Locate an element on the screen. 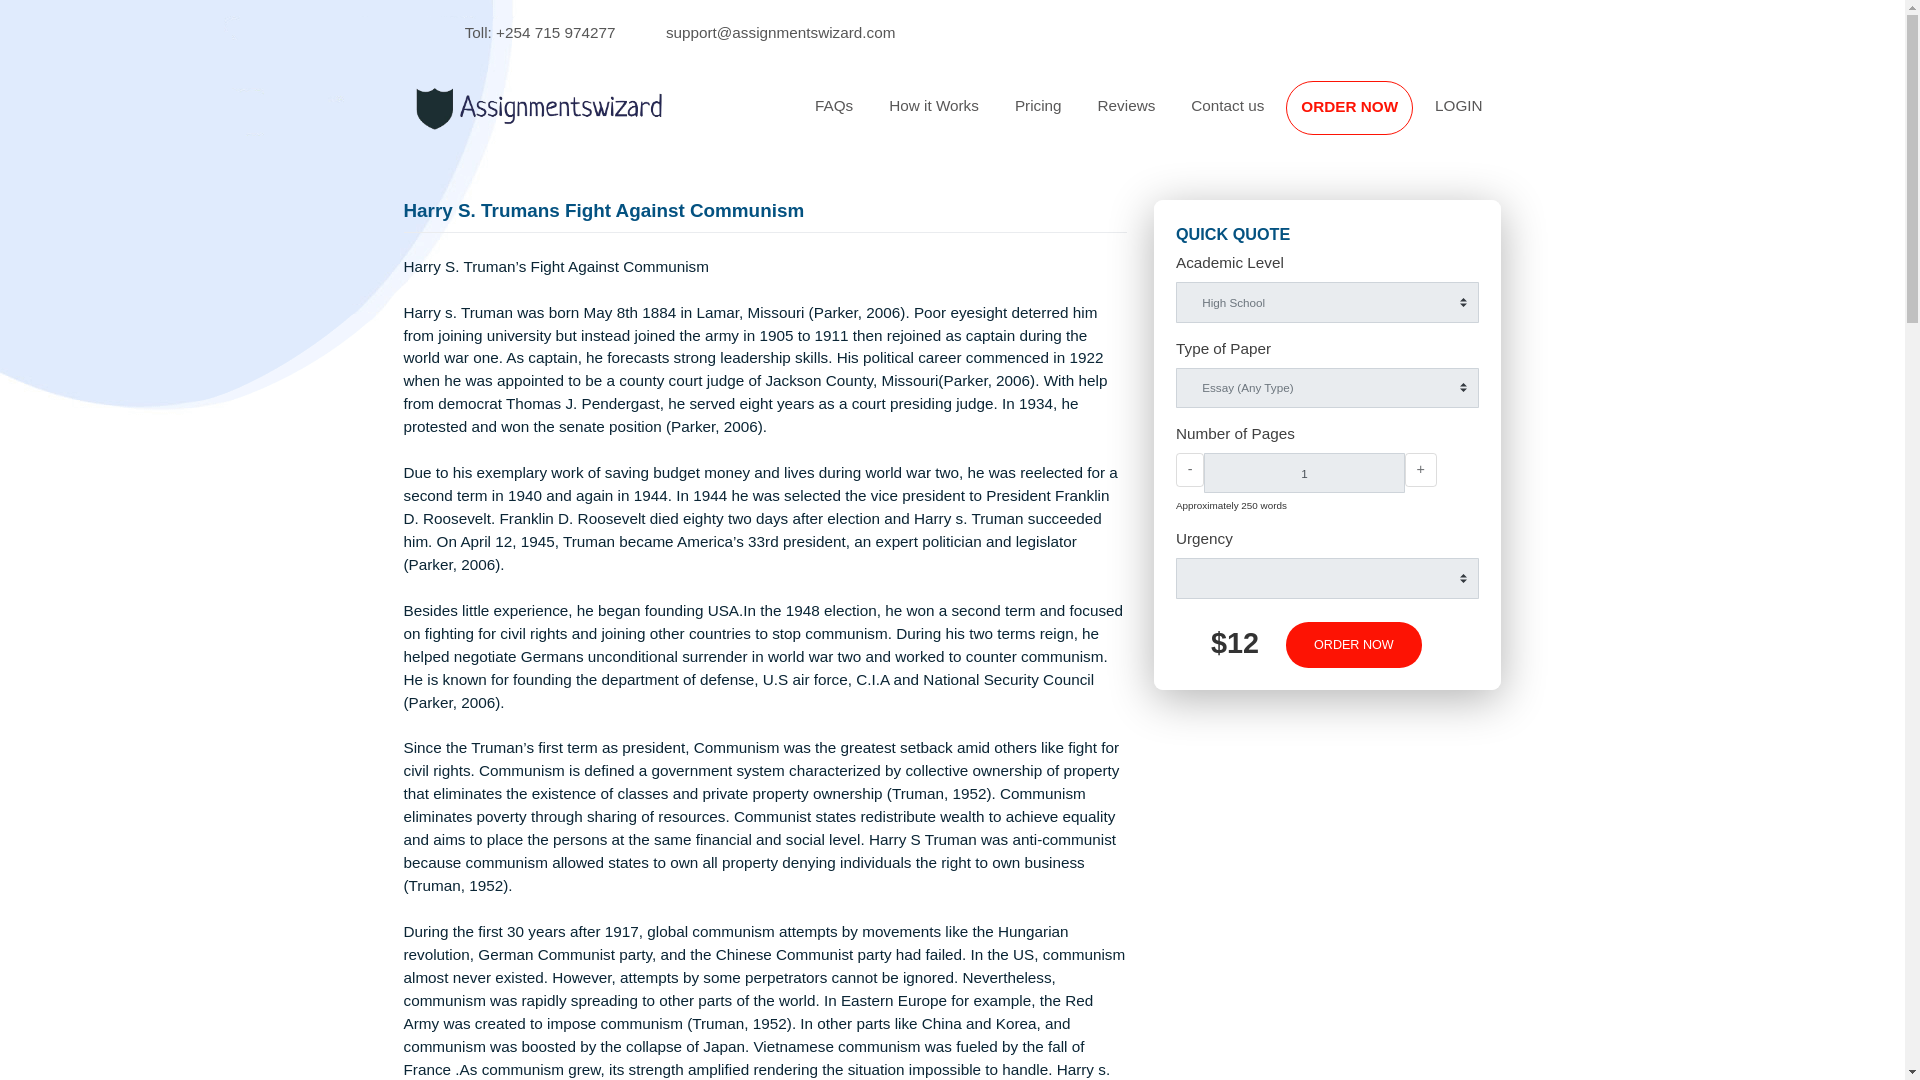 Image resolution: width=1920 pixels, height=1080 pixels. 1 is located at coordinates (1448, 525).